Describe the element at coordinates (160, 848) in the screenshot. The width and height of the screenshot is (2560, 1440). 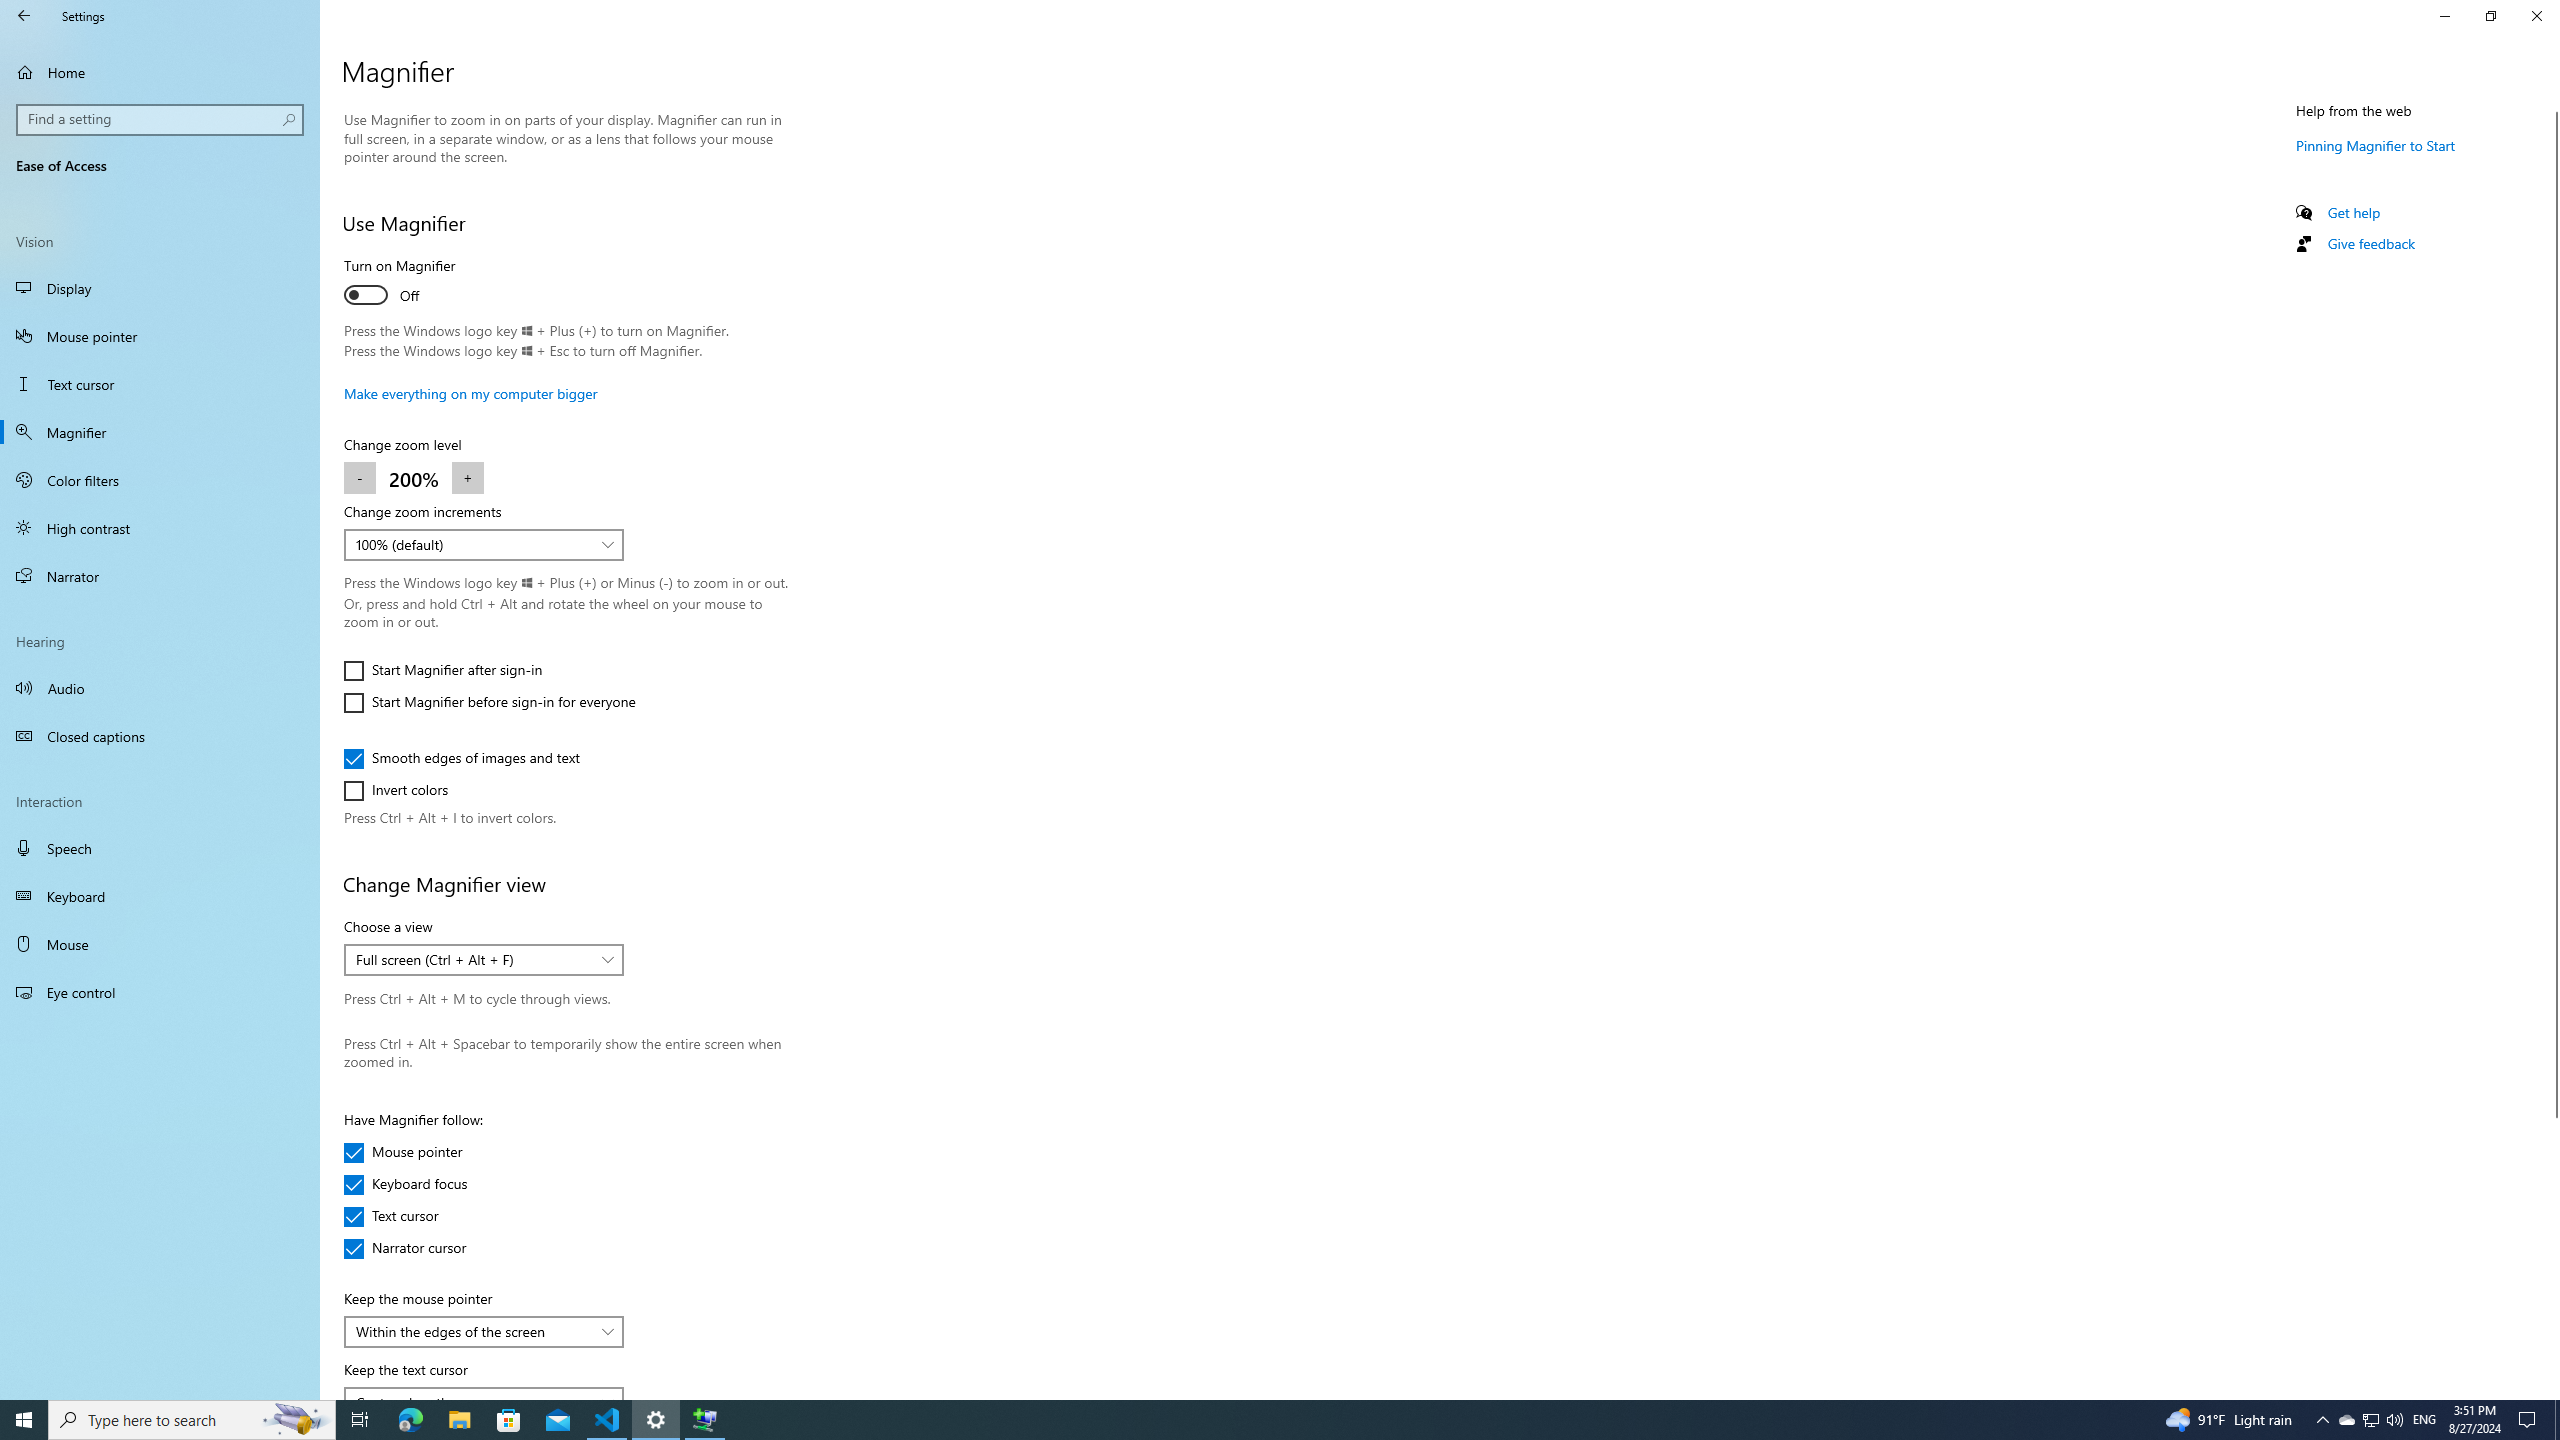
I see `Type here to search` at that location.